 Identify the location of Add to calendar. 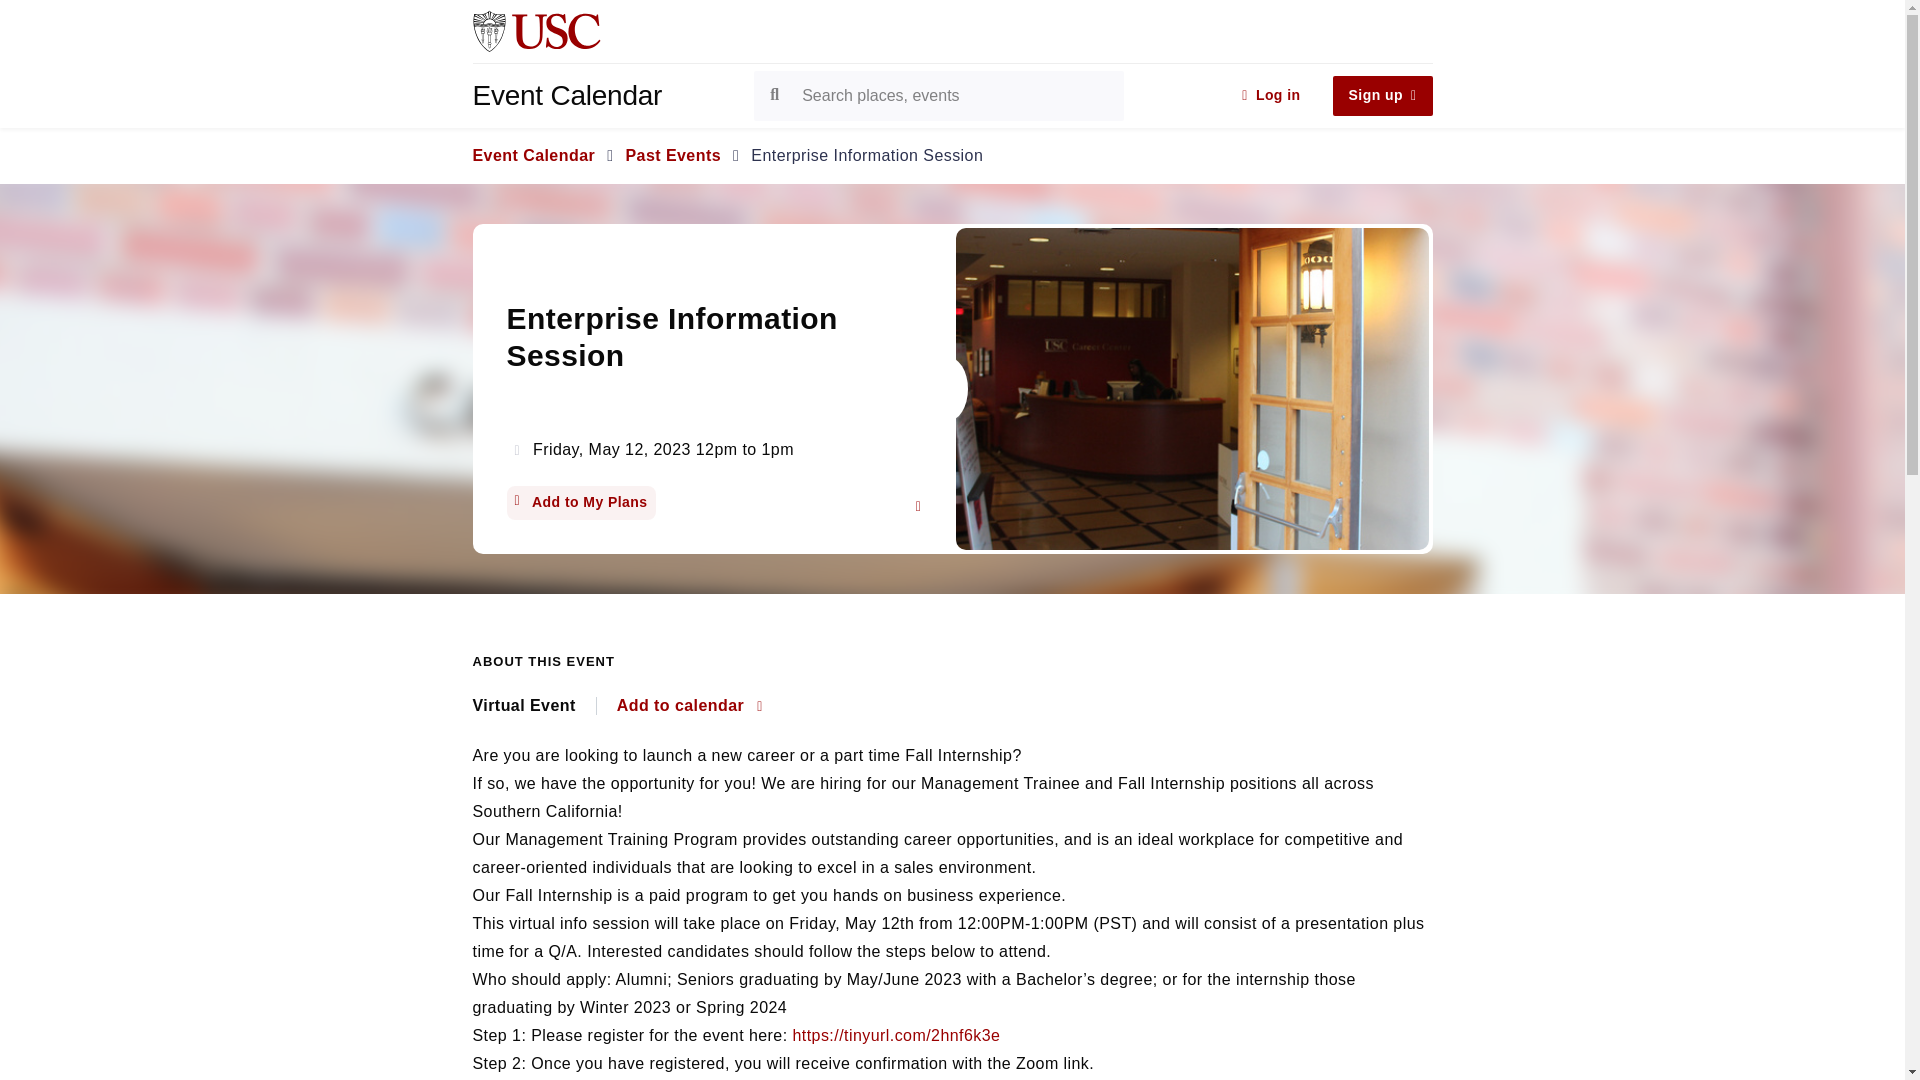
(689, 706).